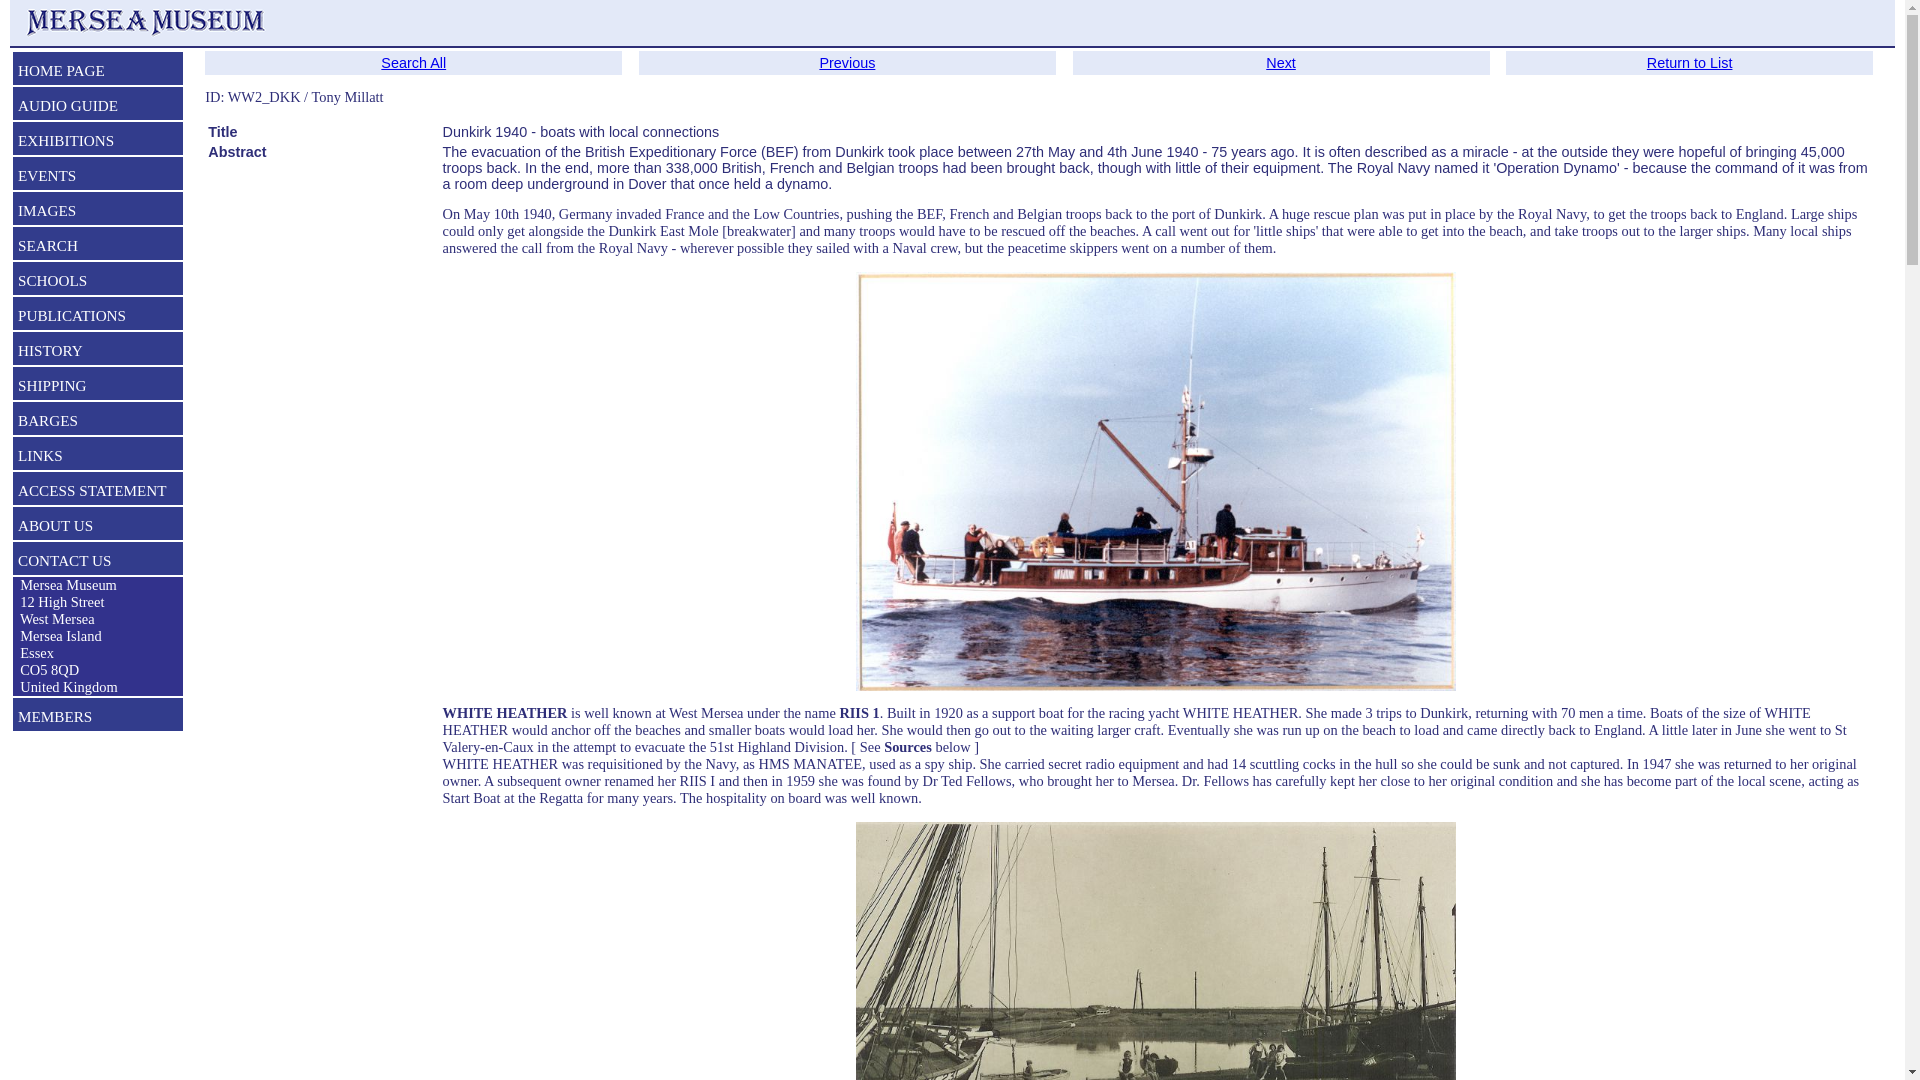 Image resolution: width=1920 pixels, height=1080 pixels. Describe the element at coordinates (98, 387) in the screenshot. I see `SHIPPING` at that location.